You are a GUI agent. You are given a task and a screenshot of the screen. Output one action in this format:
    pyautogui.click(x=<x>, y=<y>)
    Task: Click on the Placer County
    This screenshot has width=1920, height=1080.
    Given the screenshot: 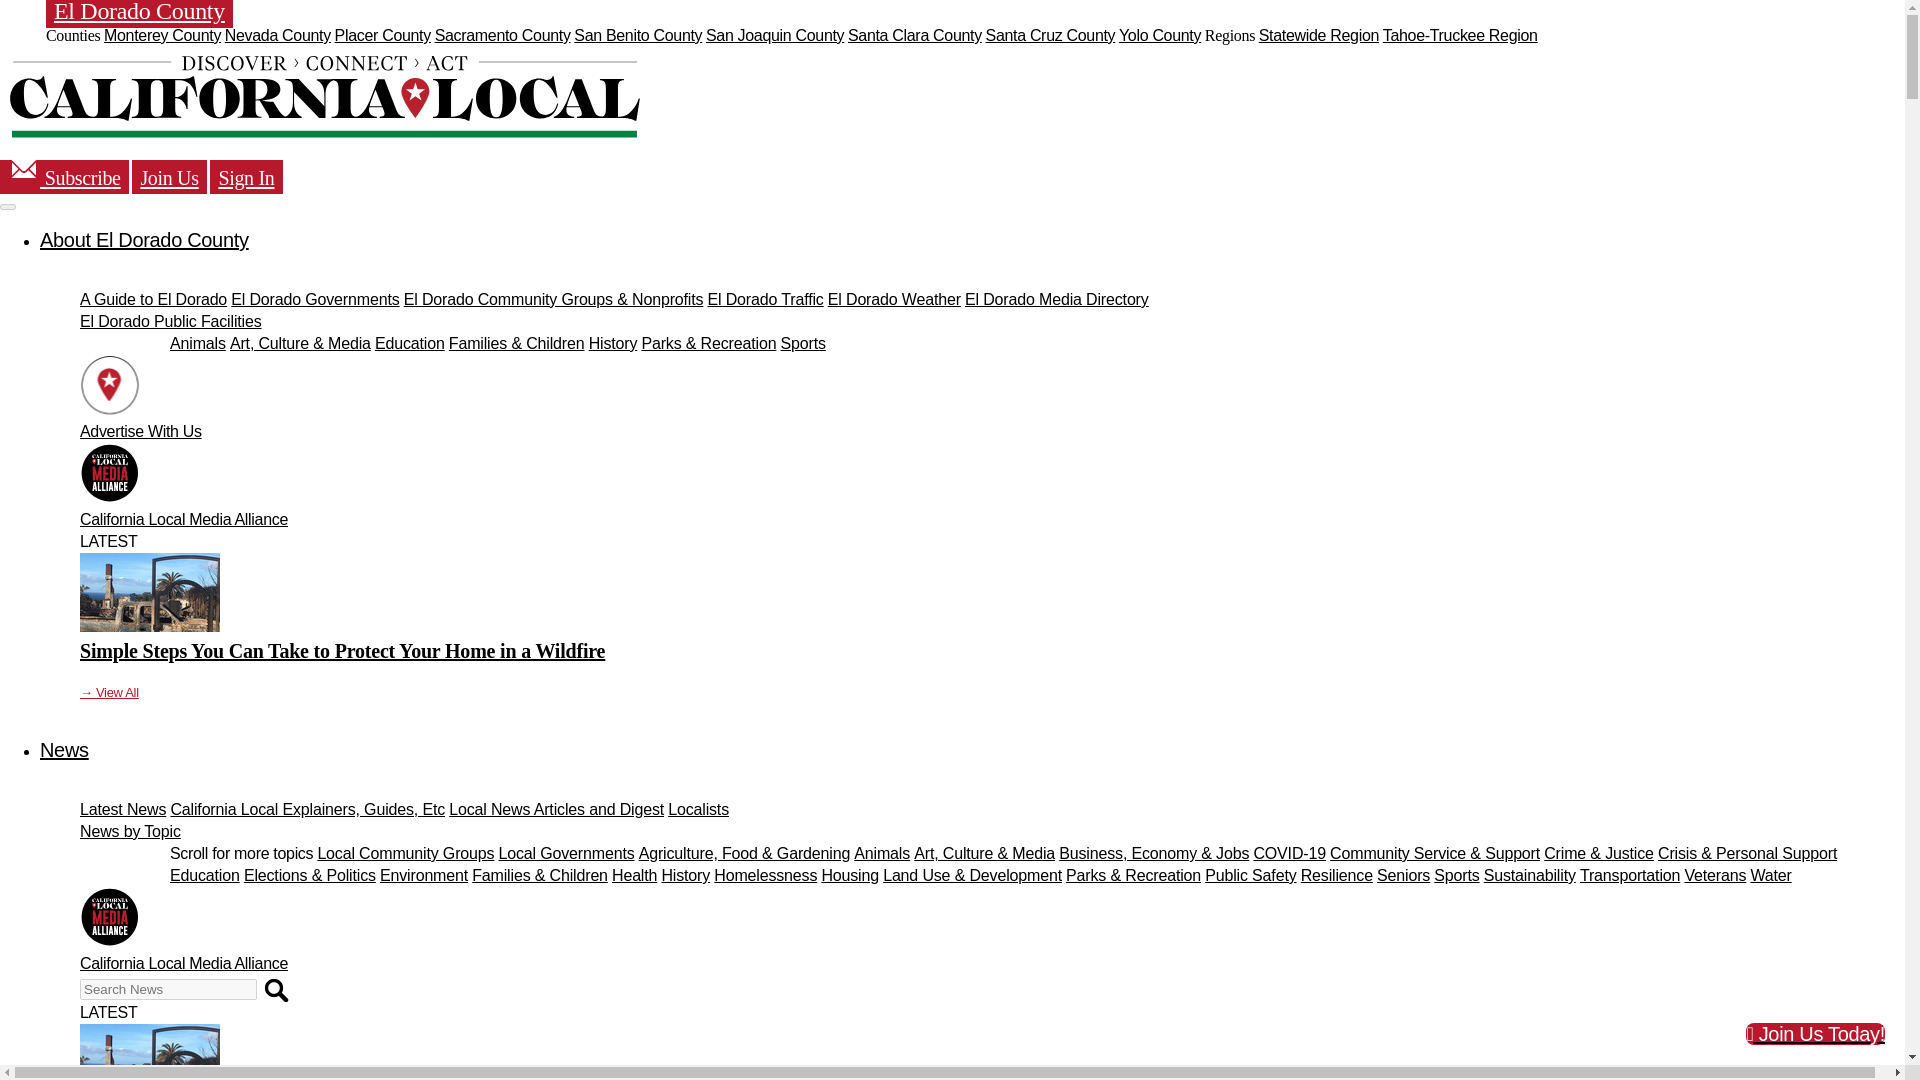 What is the action you would take?
    pyautogui.click(x=382, y=36)
    